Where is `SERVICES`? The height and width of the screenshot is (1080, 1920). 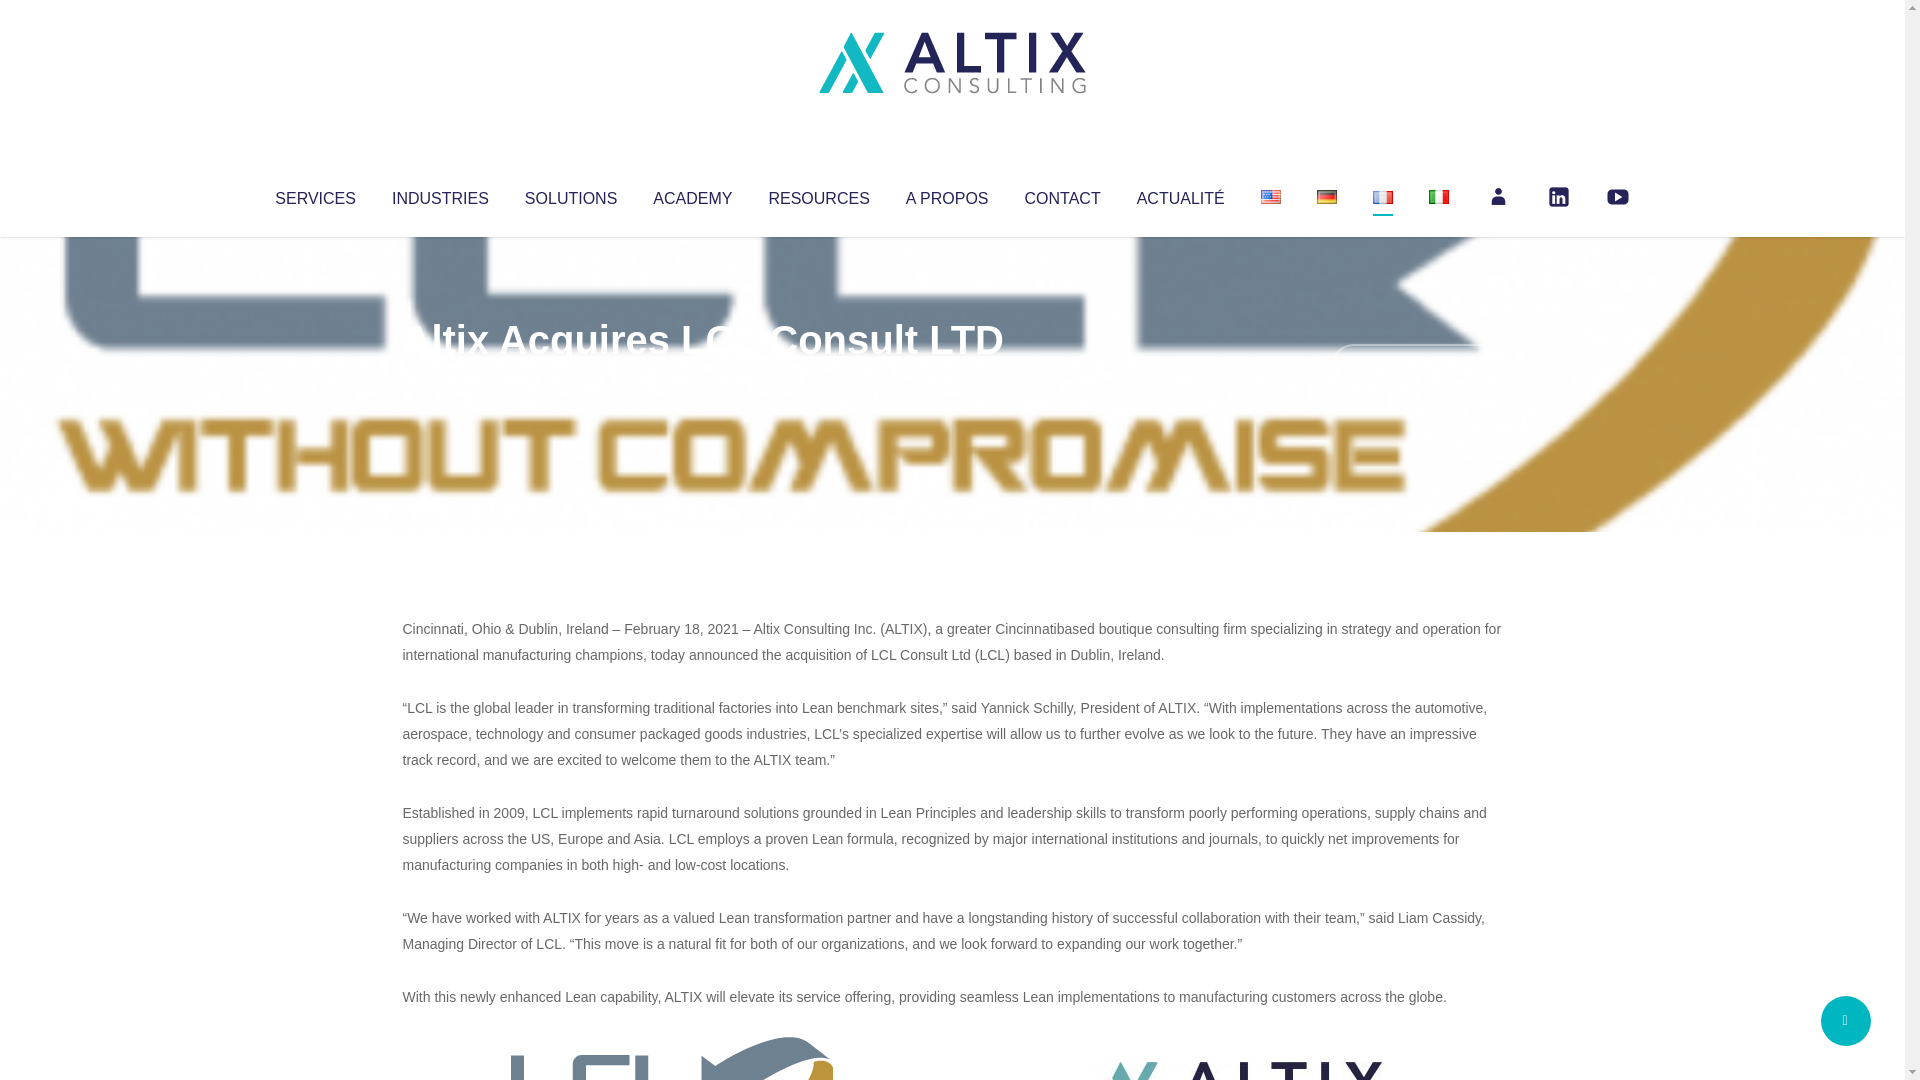
SERVICES is located at coordinates (314, 194).